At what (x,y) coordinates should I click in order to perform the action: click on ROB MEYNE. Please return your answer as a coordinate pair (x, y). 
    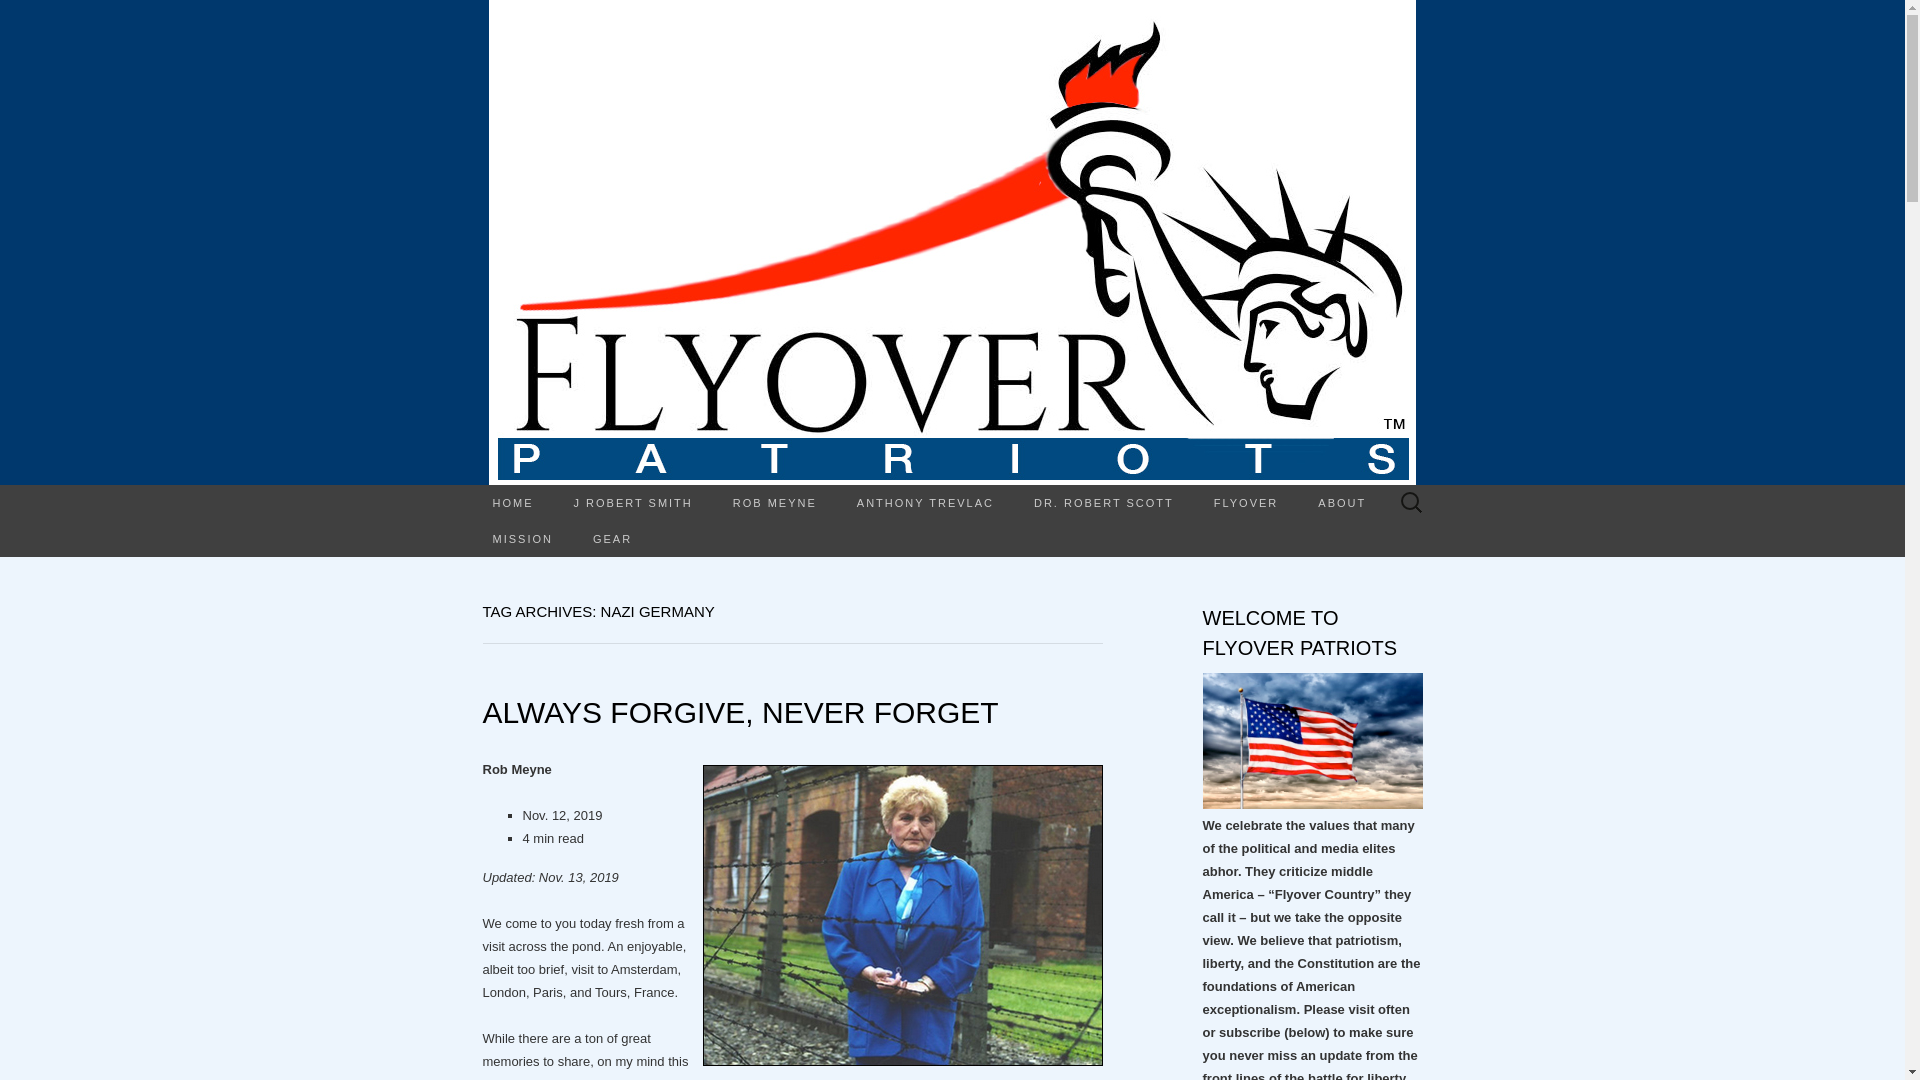
    Looking at the image, I should click on (774, 502).